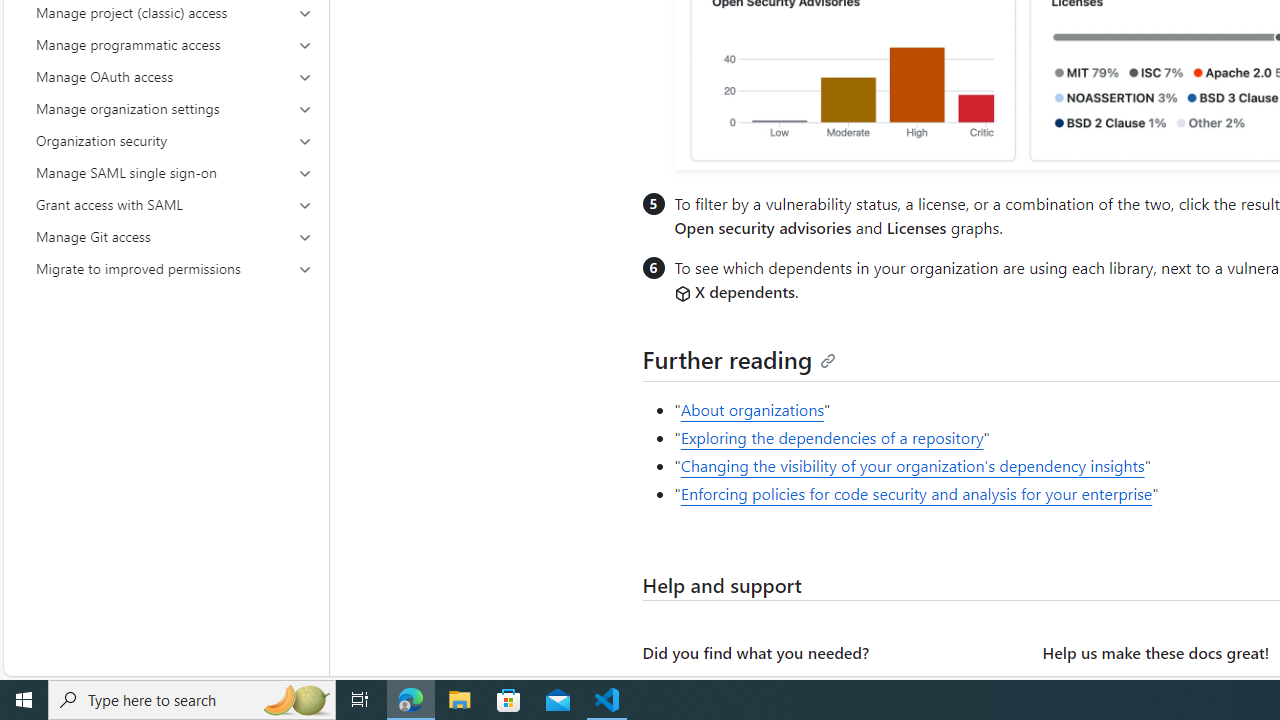 This screenshot has width=1280, height=720. Describe the element at coordinates (832, 438) in the screenshot. I see `Exploring the dependencies of a repository` at that location.